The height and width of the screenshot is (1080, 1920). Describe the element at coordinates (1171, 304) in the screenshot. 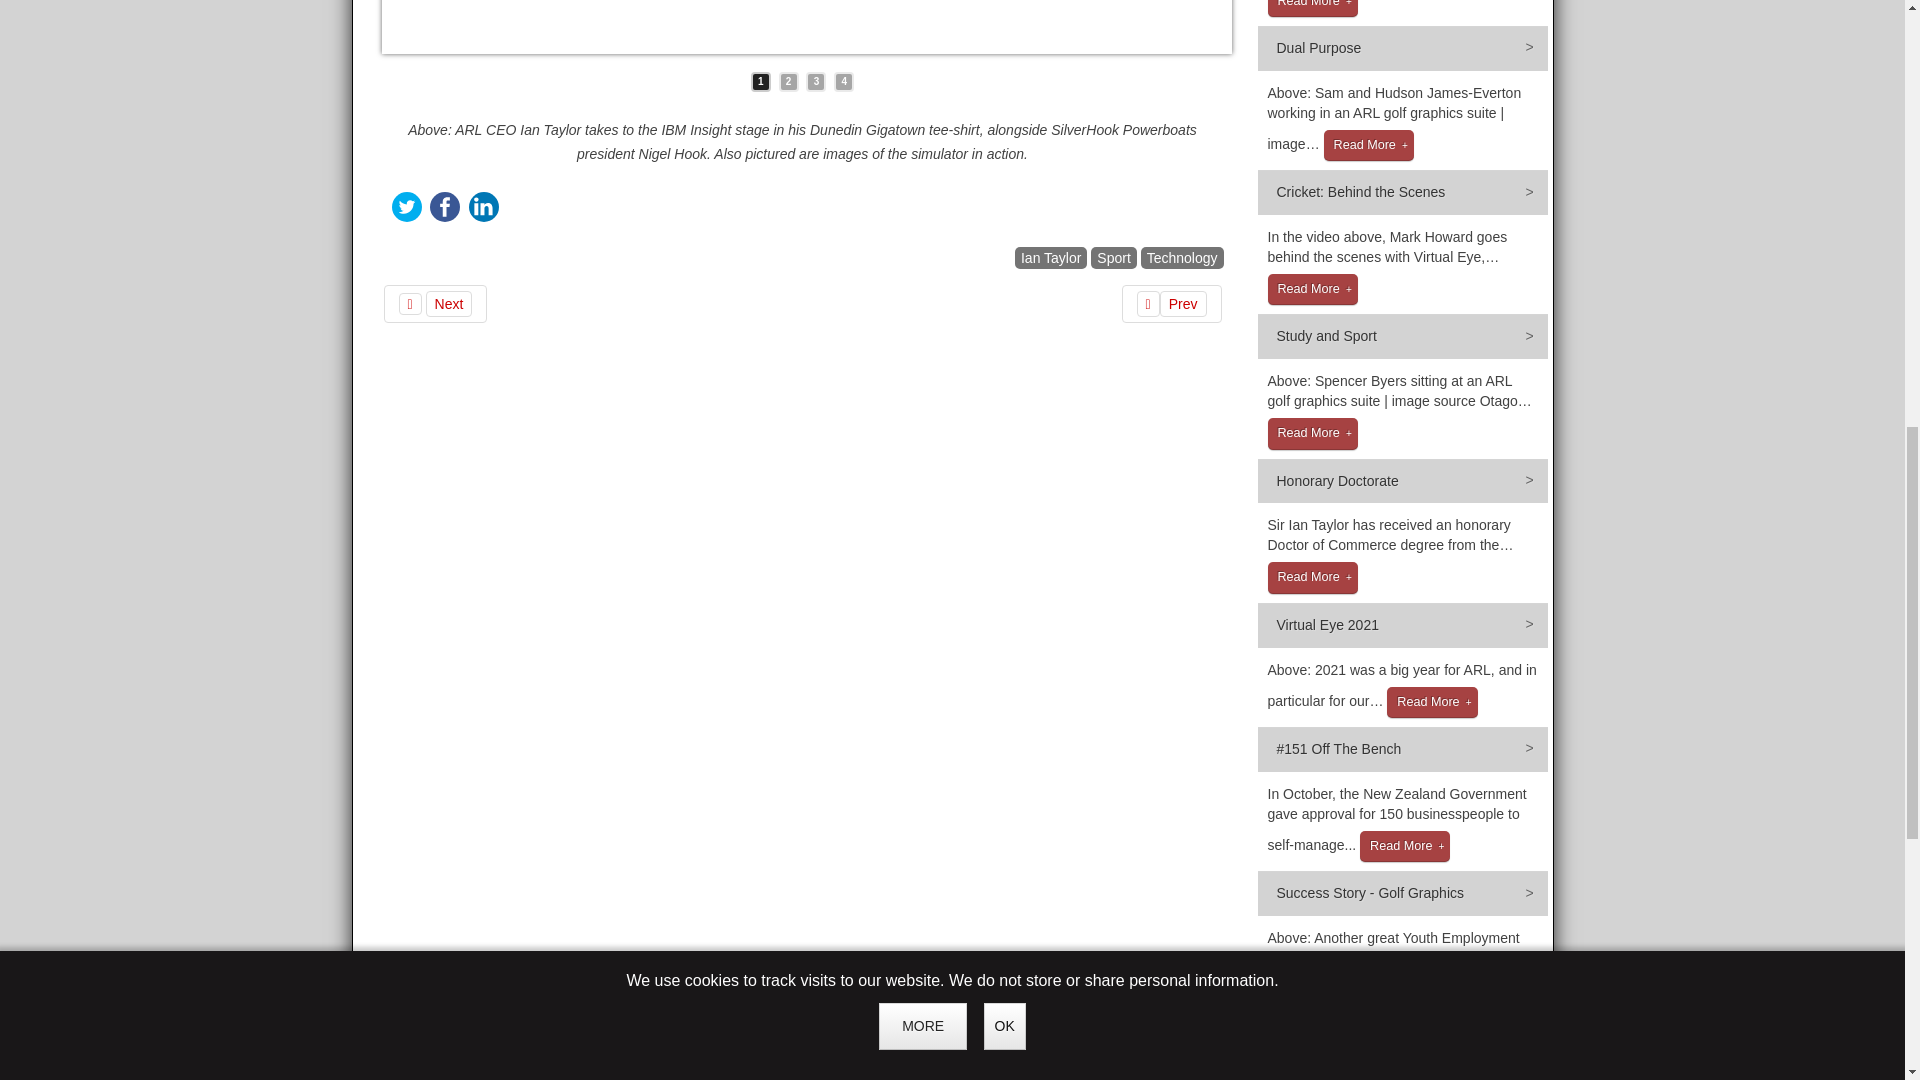

I see `Dunedin - Where Gigatown Belongs` at that location.